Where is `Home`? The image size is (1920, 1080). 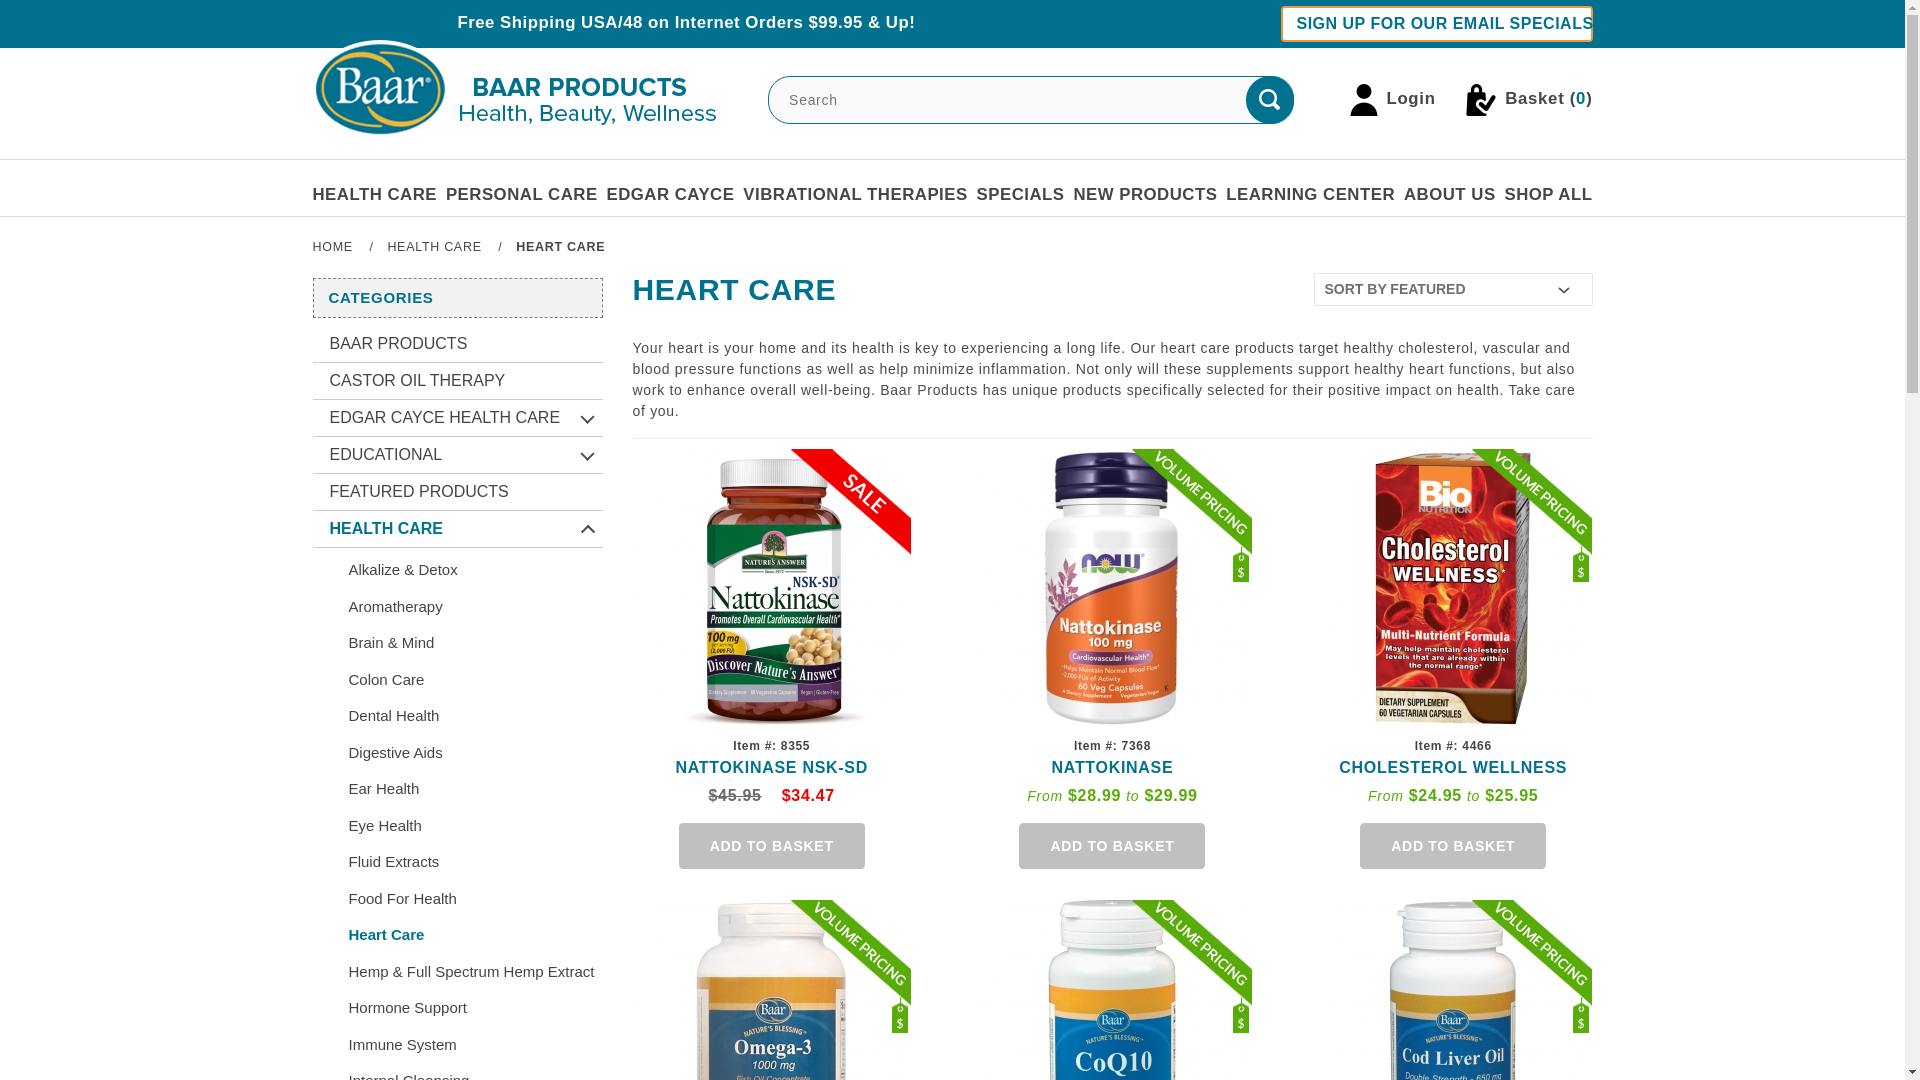
Home is located at coordinates (333, 246).